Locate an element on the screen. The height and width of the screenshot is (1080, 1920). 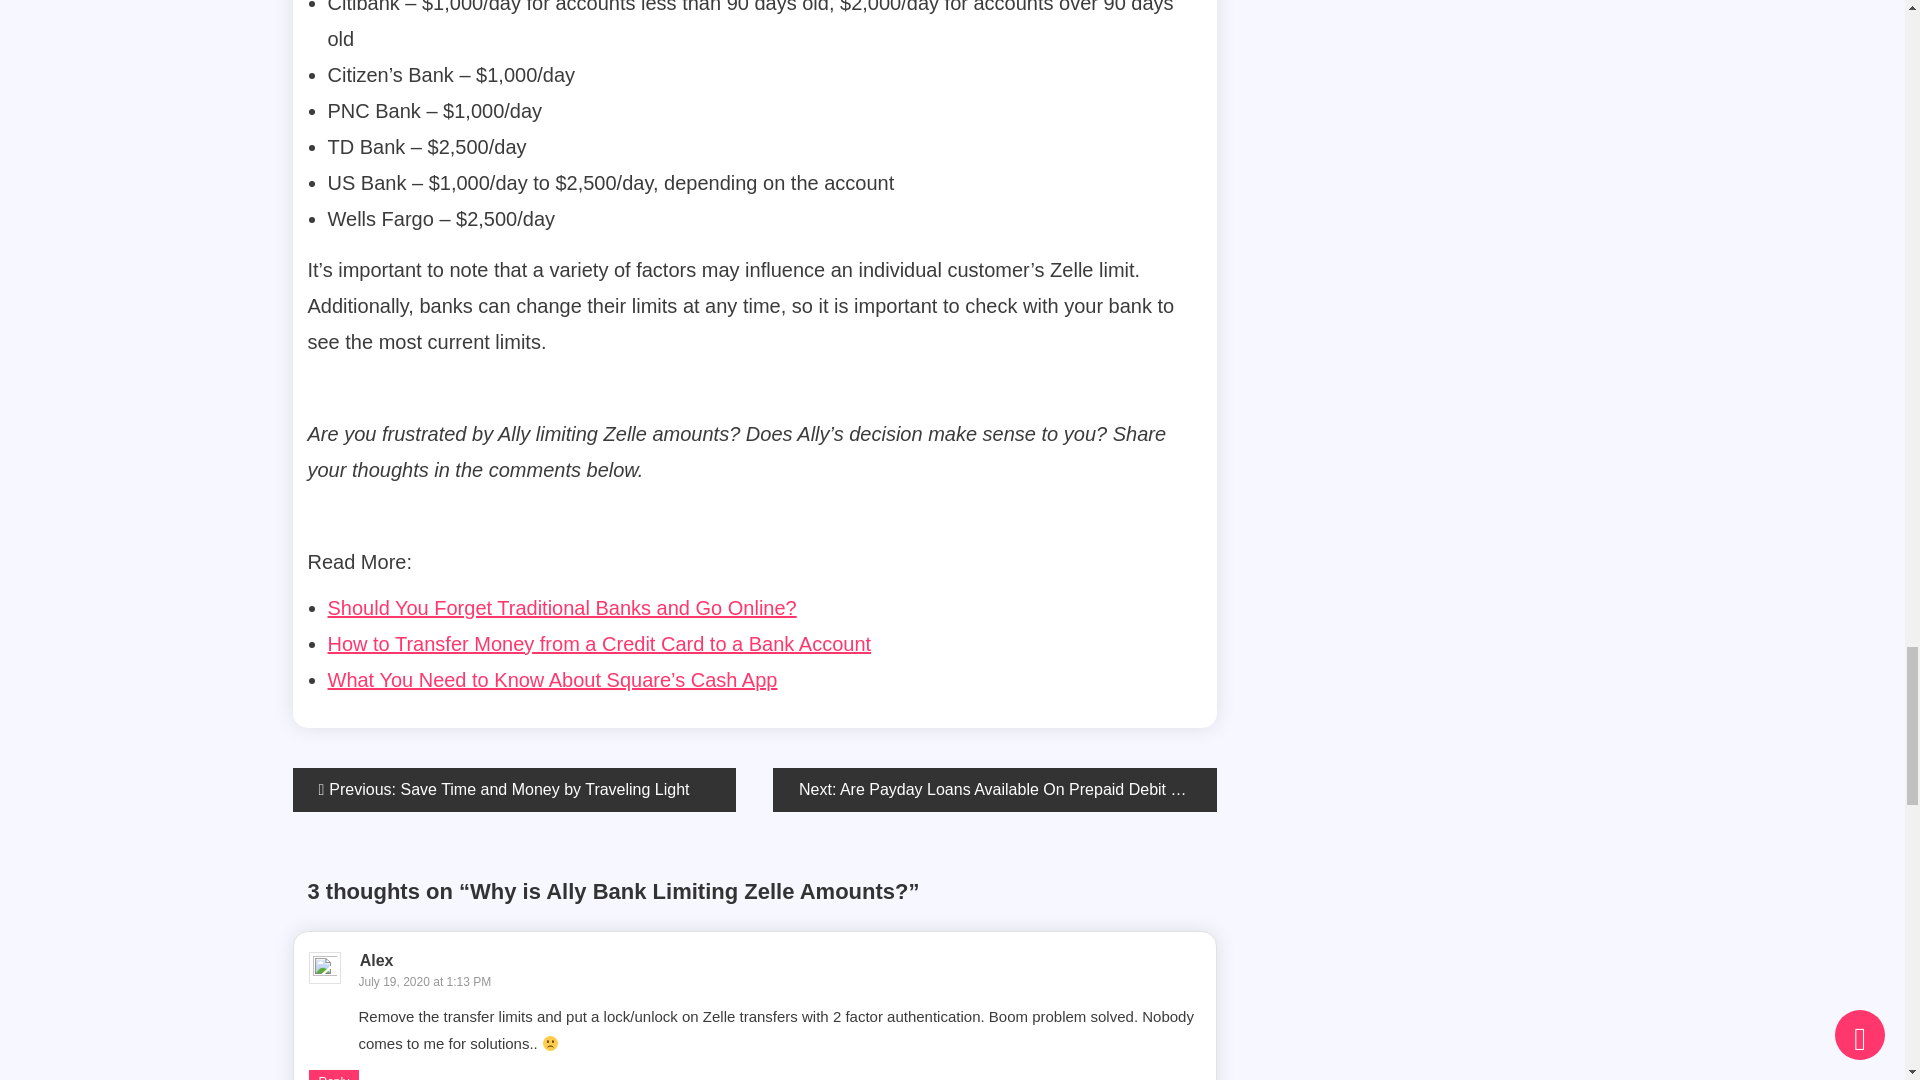
How to Transfer Money from a Credit Card to a Bank Account is located at coordinates (600, 643).